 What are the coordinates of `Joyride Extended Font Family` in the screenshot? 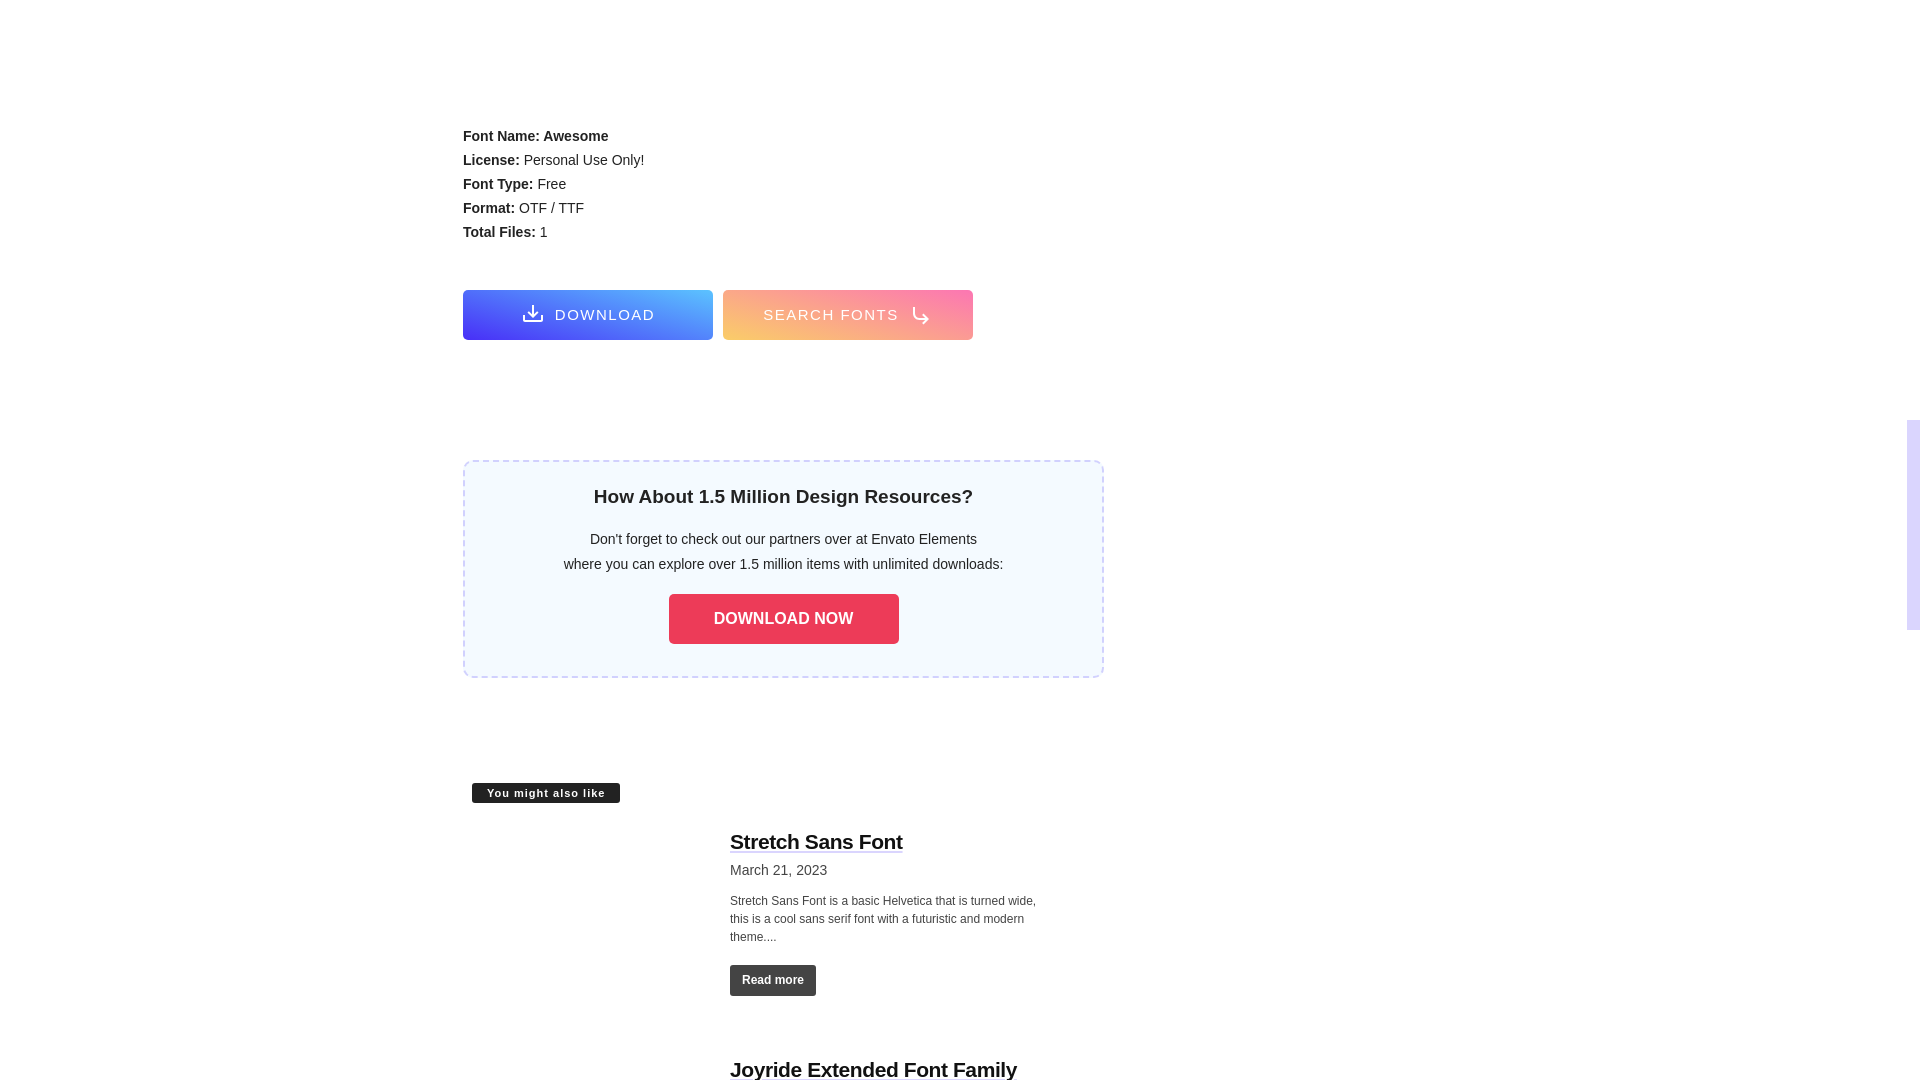 It's located at (873, 1069).